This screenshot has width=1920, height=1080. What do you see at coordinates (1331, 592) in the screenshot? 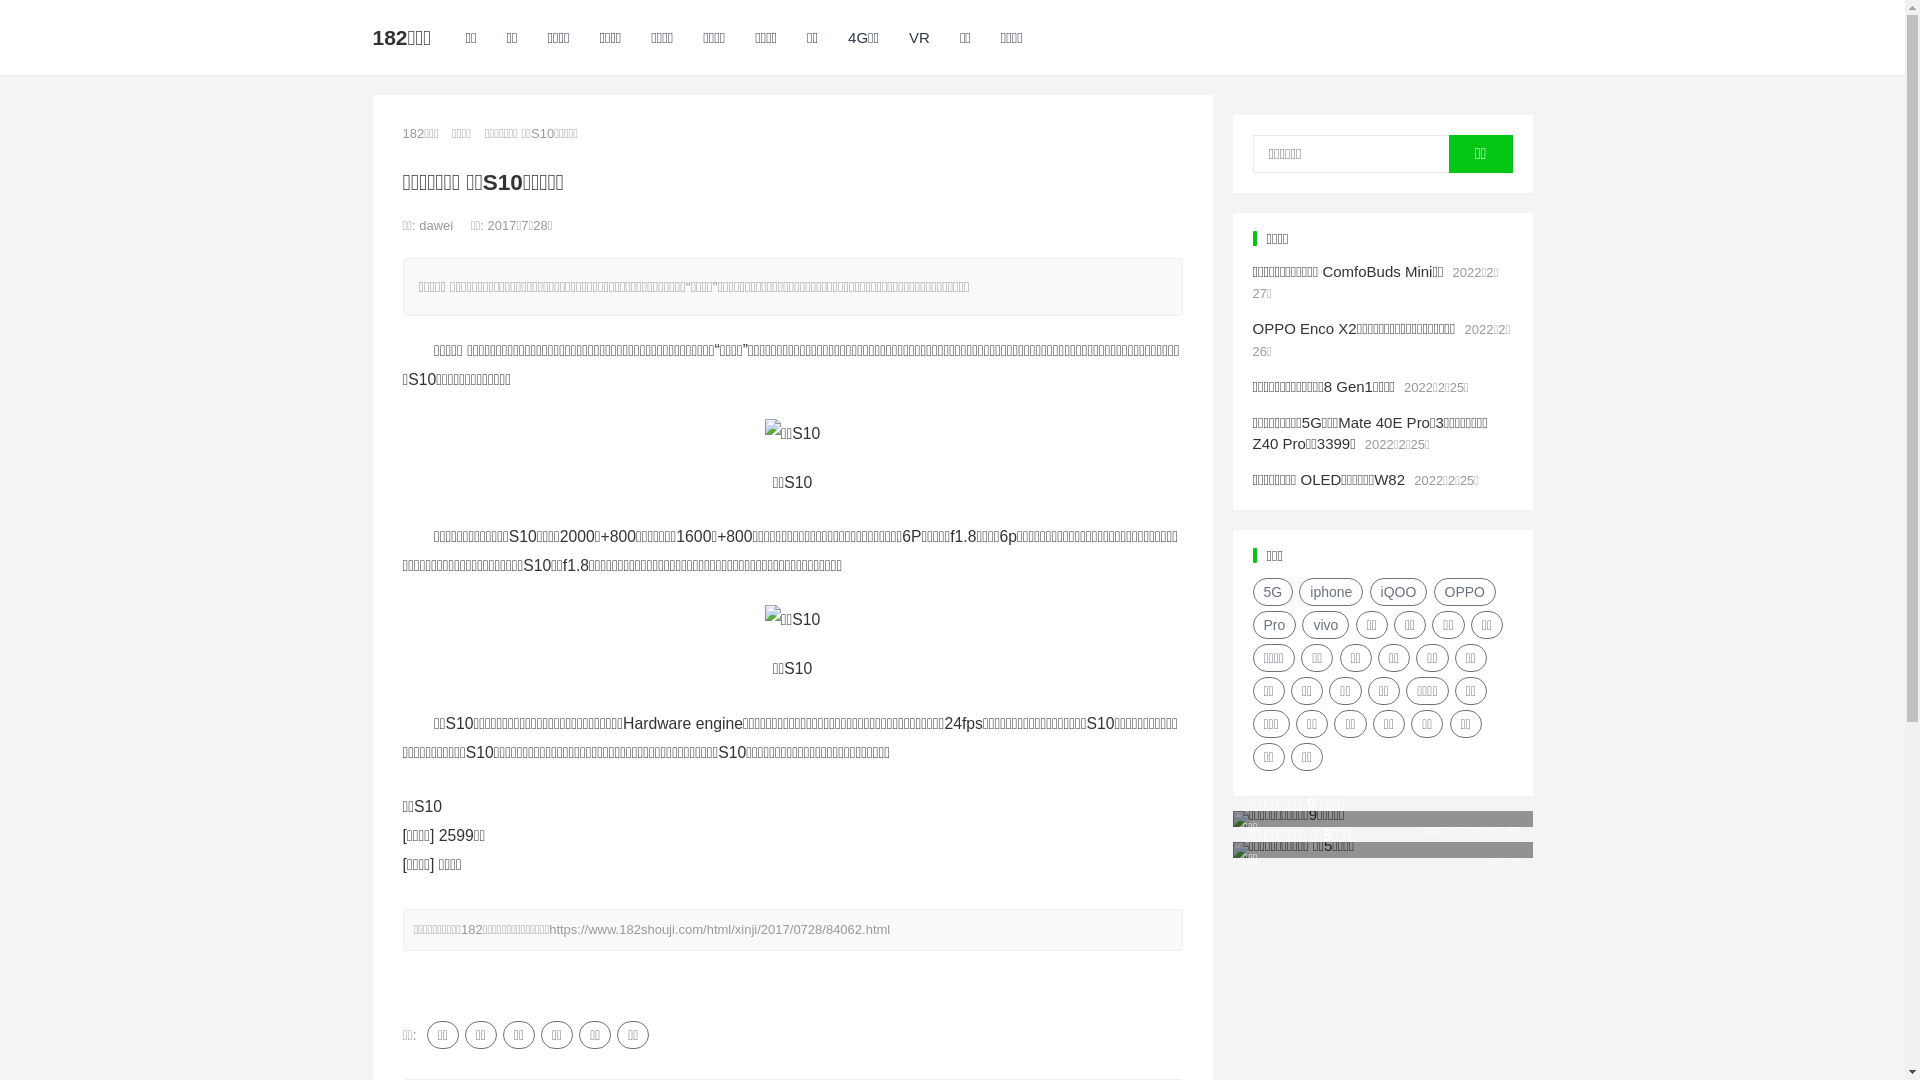
I see `iphone` at bounding box center [1331, 592].